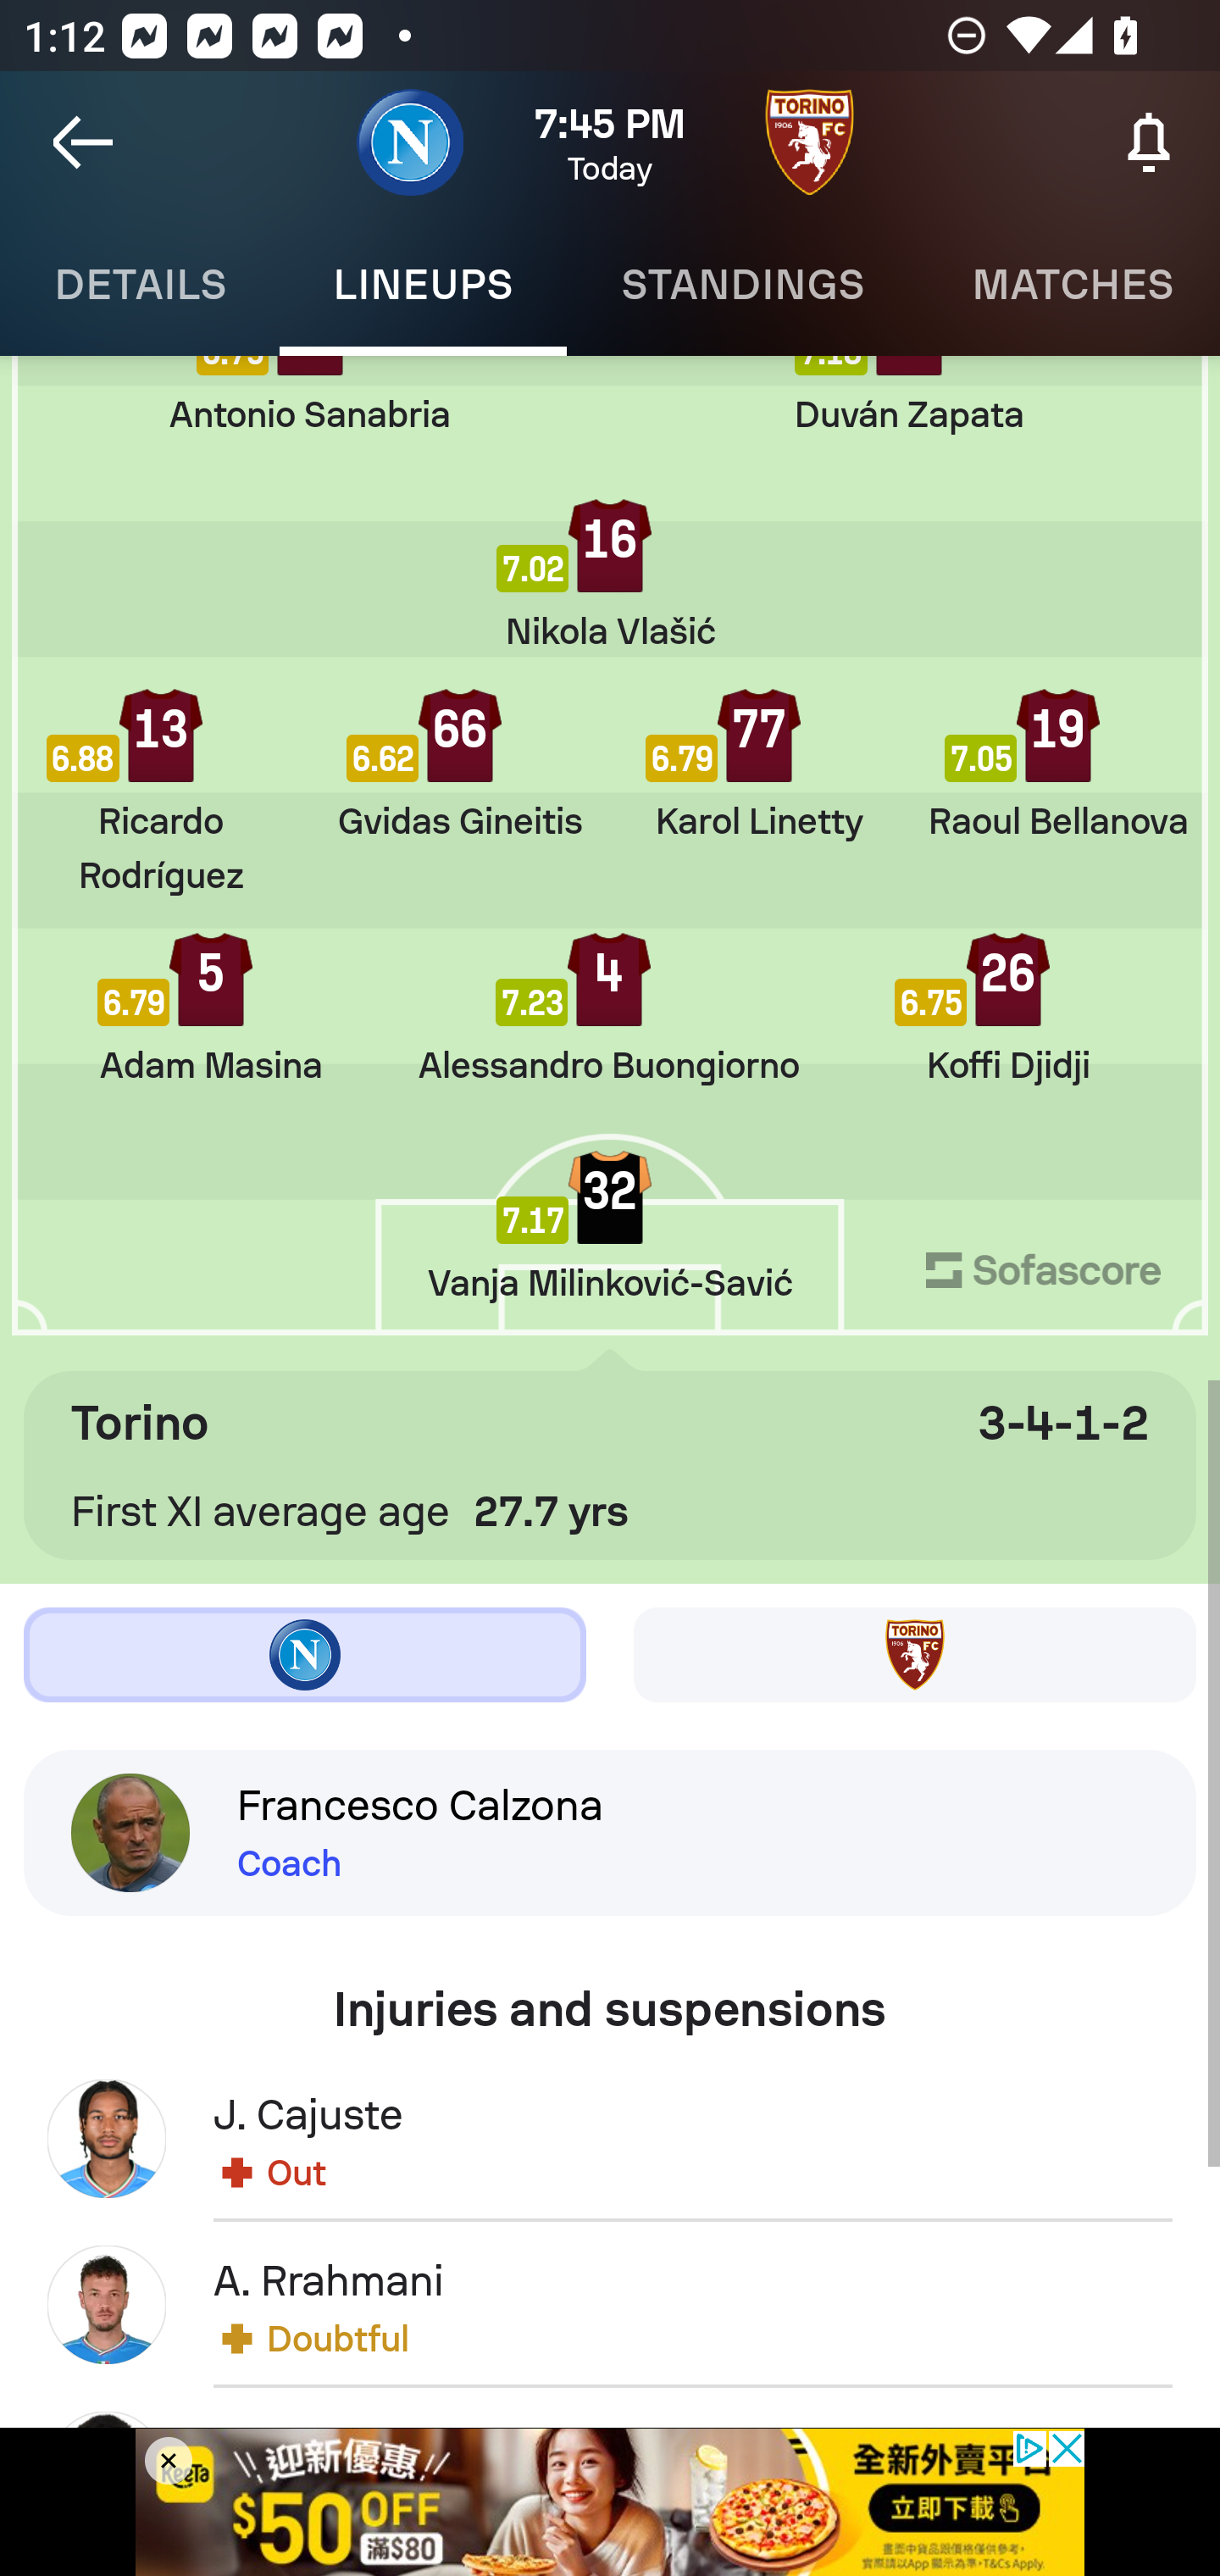  I want to click on A. Rrahmani Doubtful, so click(610, 2304).